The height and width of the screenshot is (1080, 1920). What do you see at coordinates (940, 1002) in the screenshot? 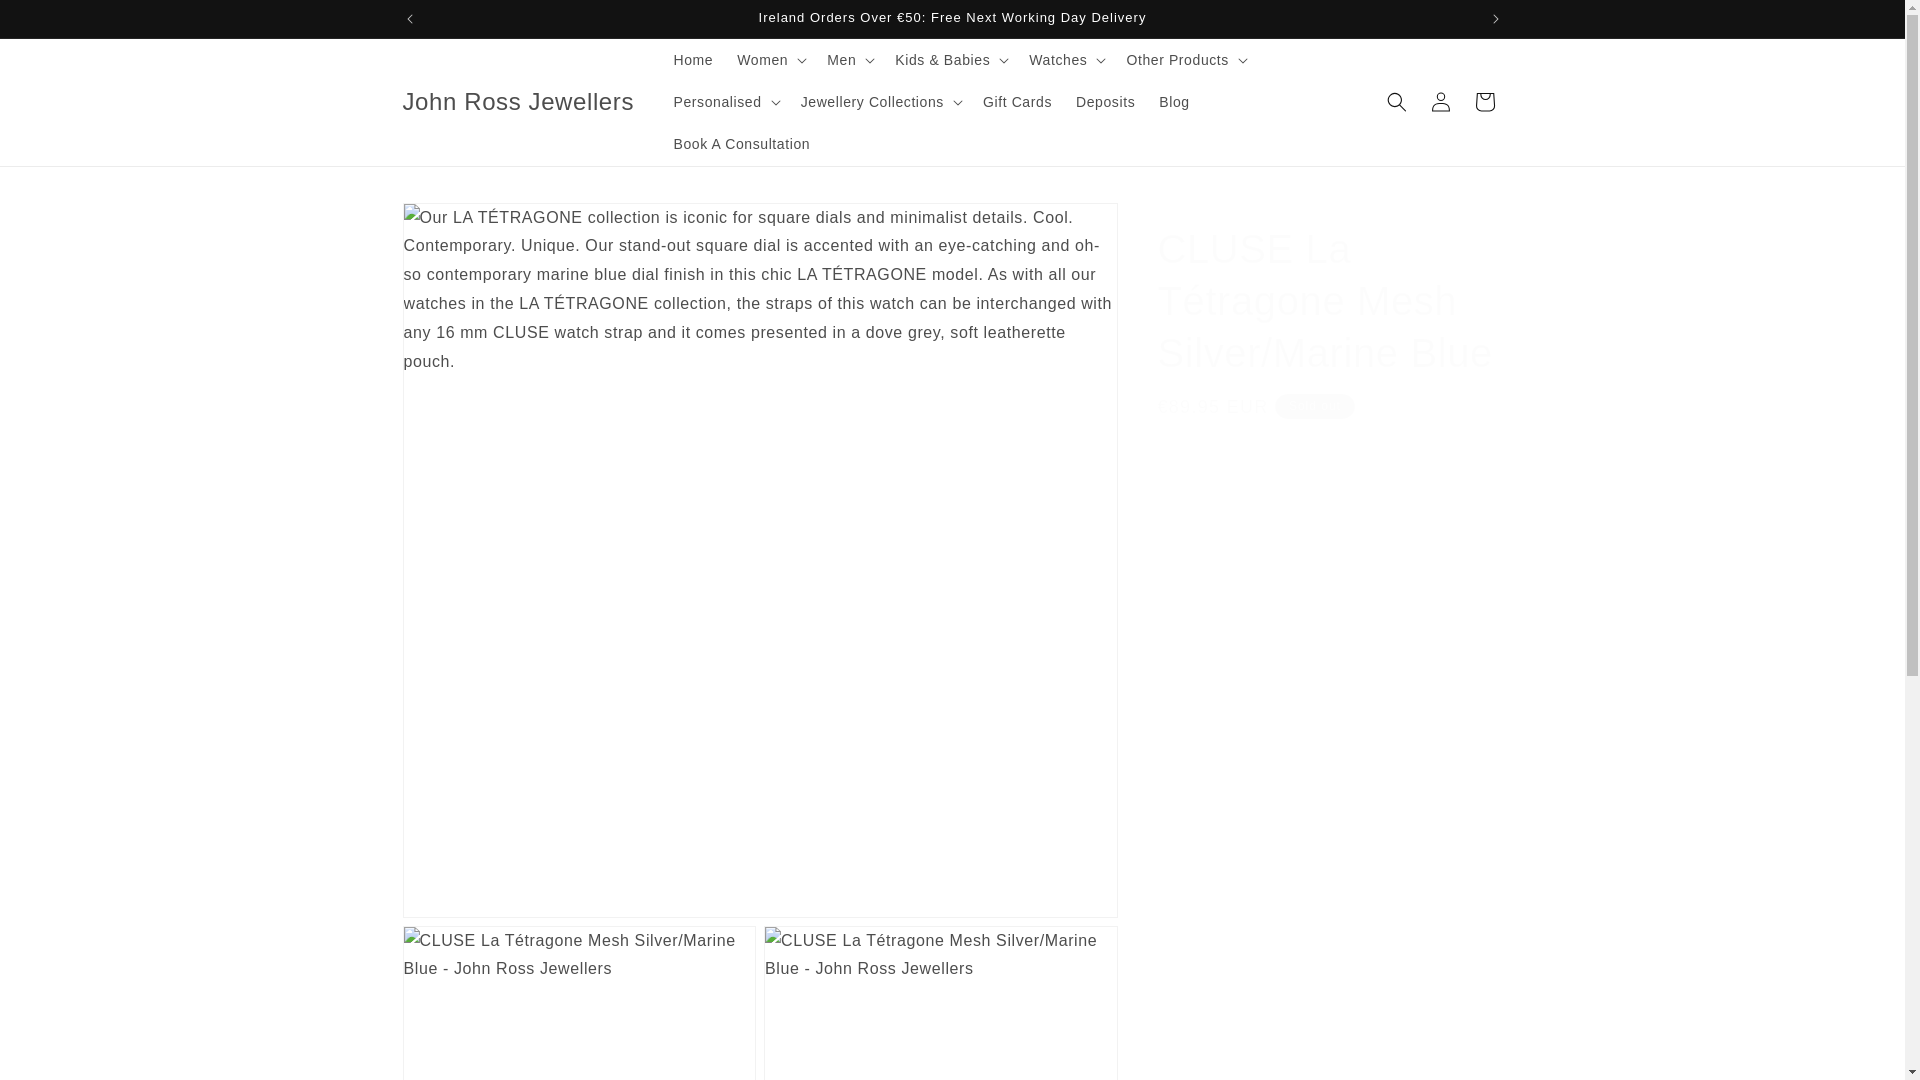
I see `Open media 3 in modal` at bounding box center [940, 1002].